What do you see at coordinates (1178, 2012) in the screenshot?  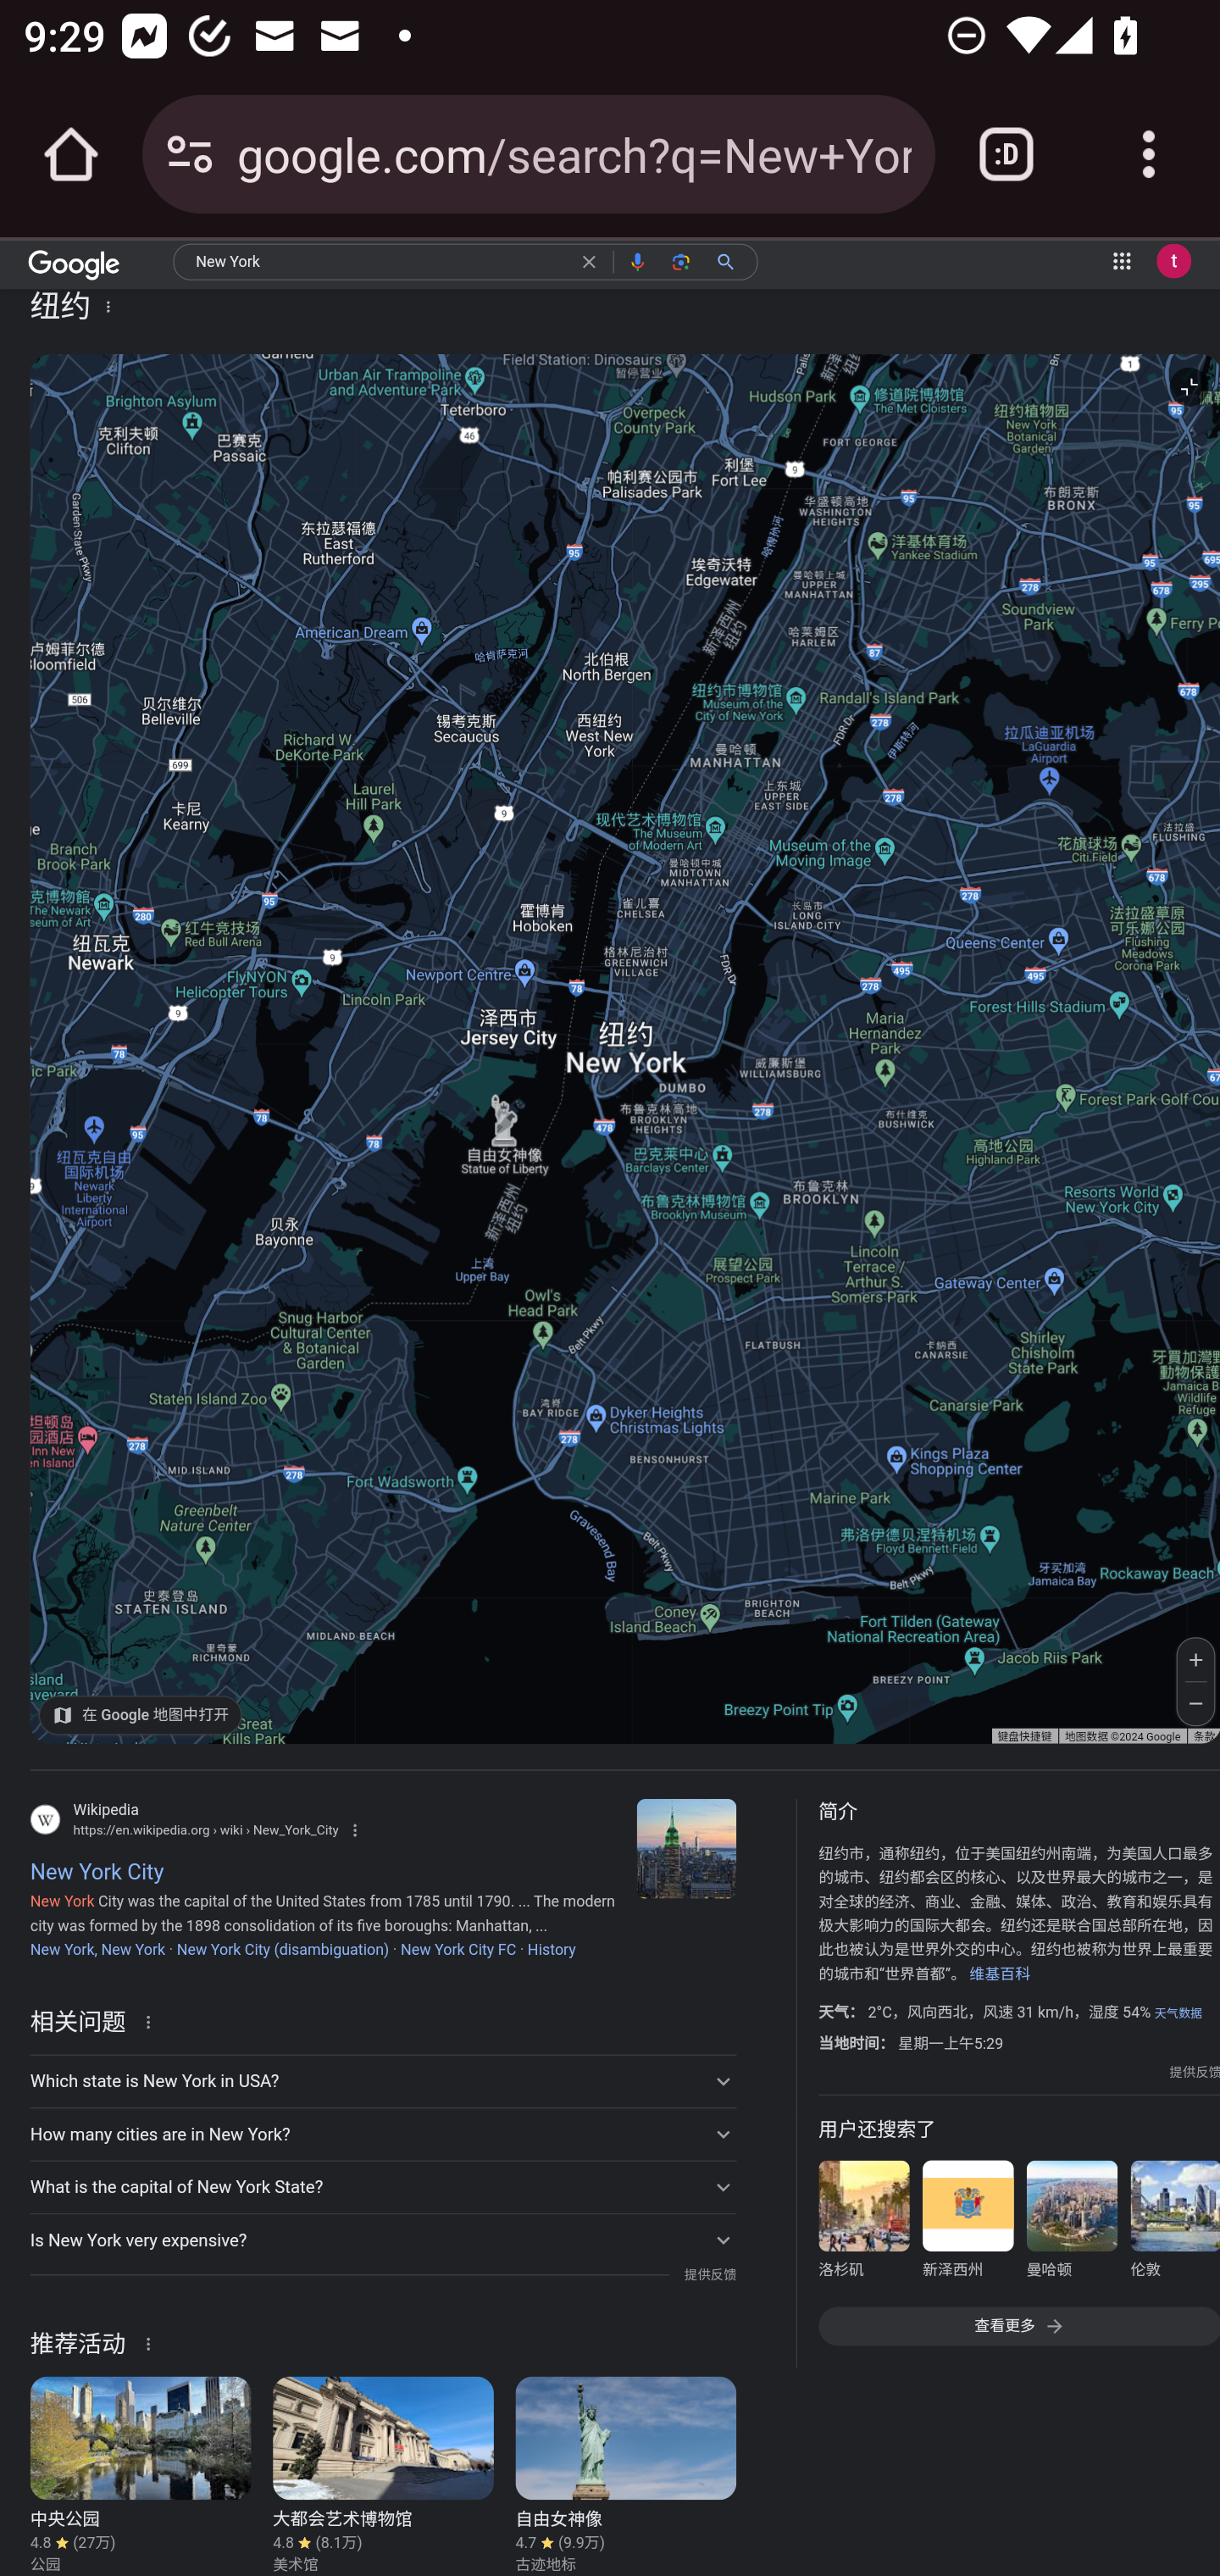 I see `天气数据` at bounding box center [1178, 2012].